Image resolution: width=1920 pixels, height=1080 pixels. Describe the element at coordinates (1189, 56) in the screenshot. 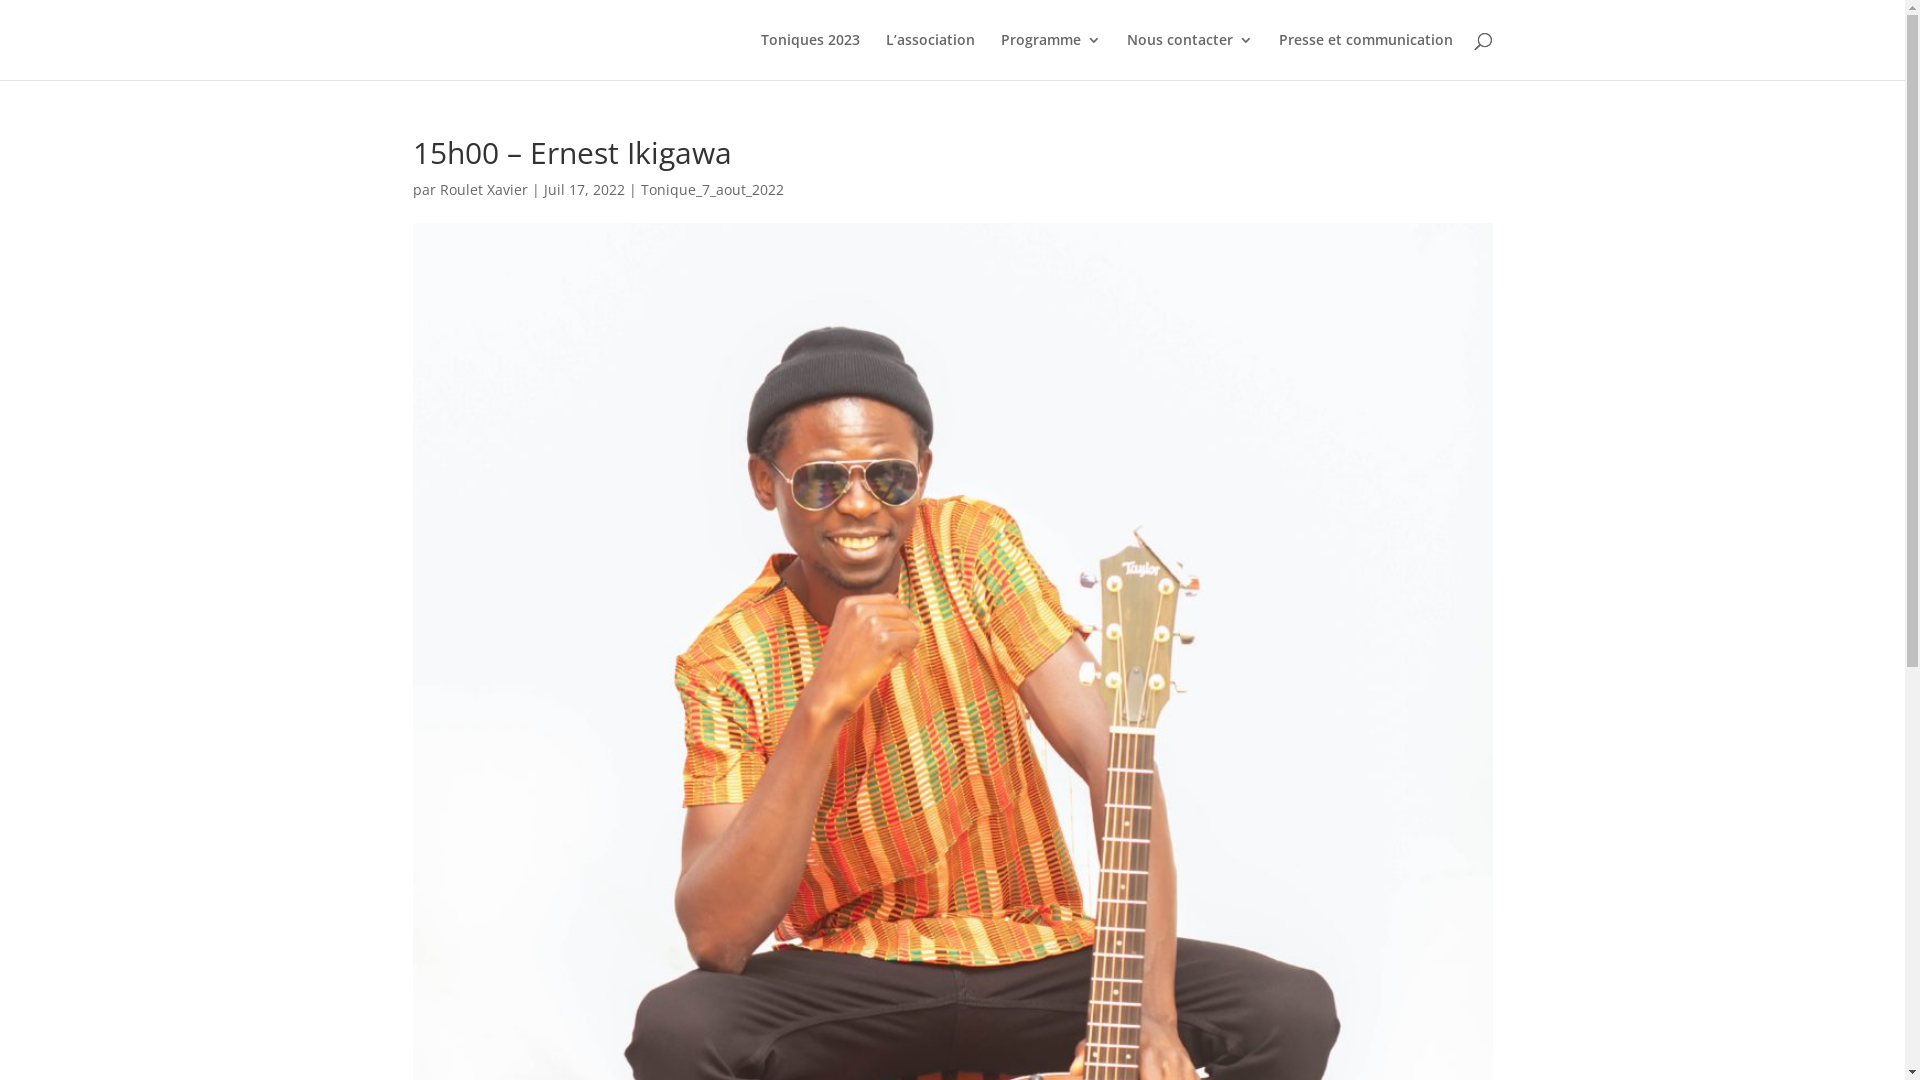

I see `Nous contacter` at that location.